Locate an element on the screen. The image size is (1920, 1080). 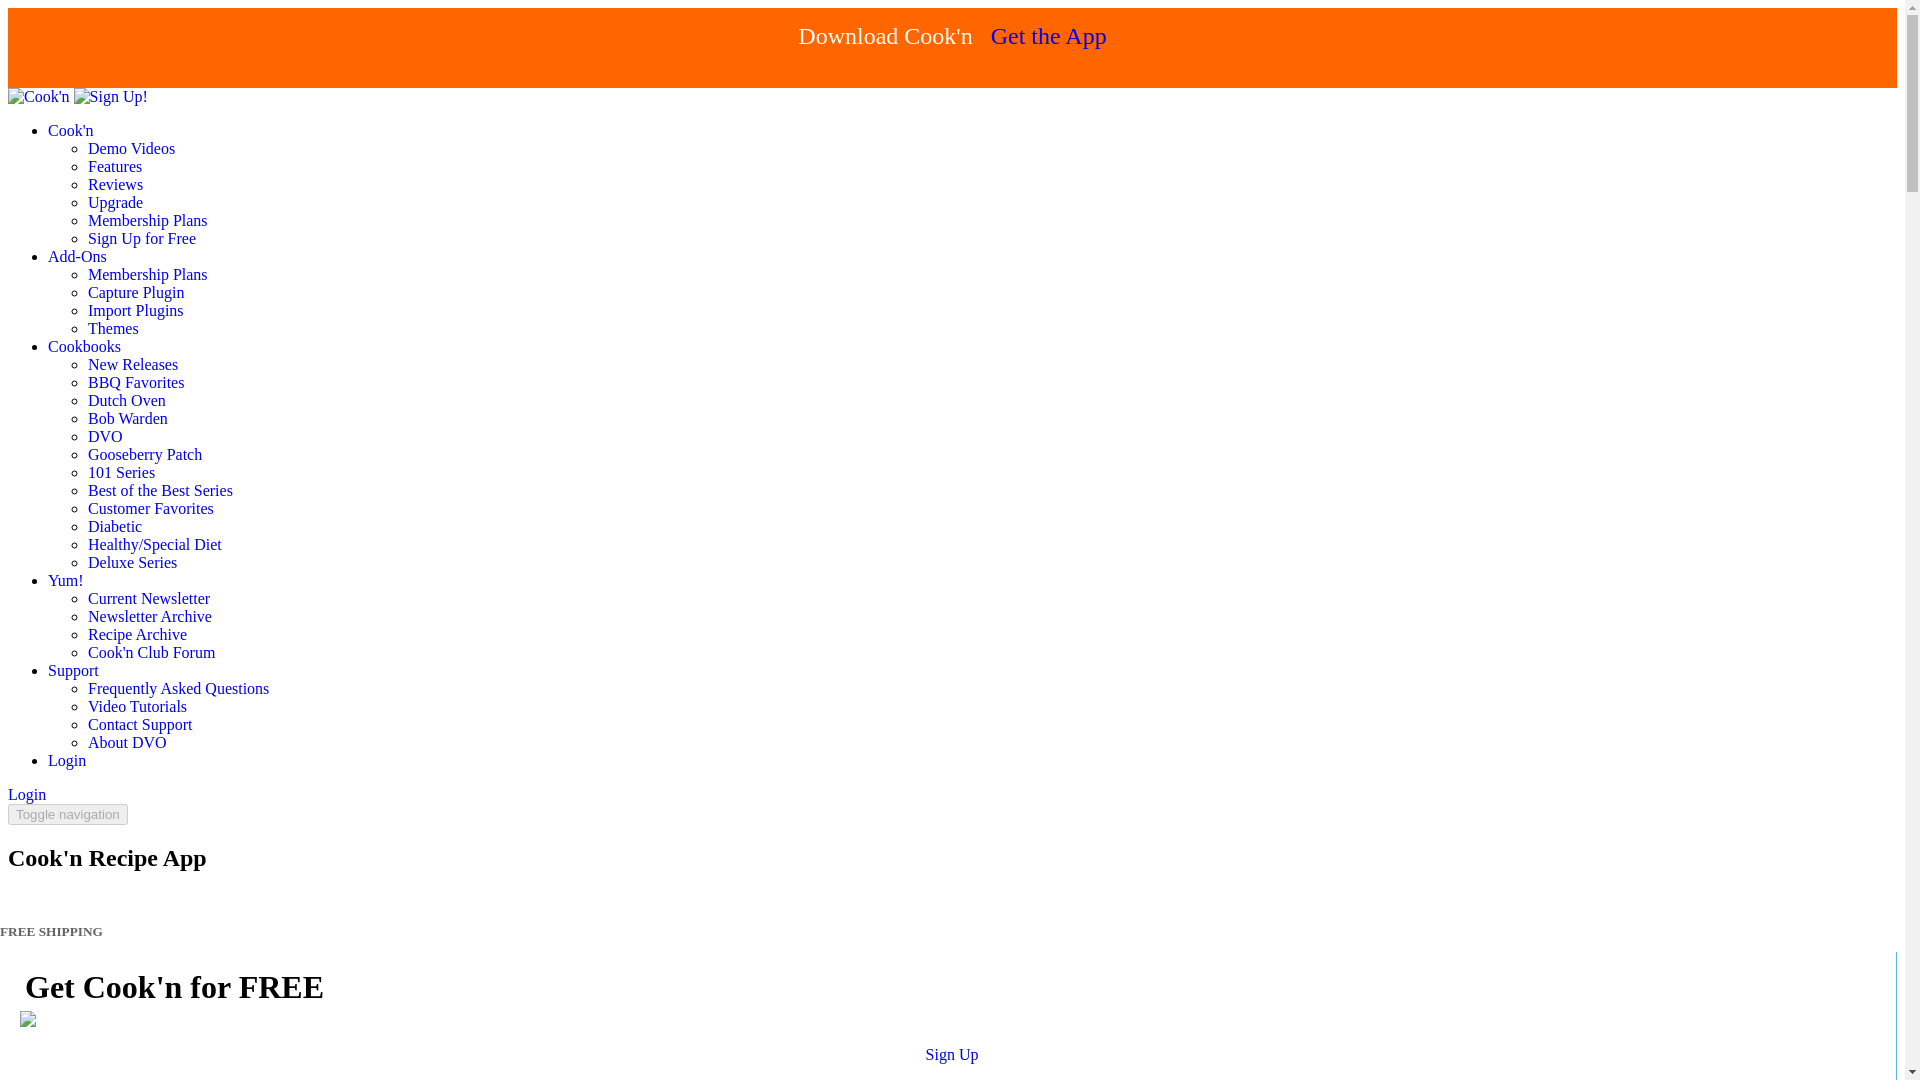
New Releases is located at coordinates (133, 364).